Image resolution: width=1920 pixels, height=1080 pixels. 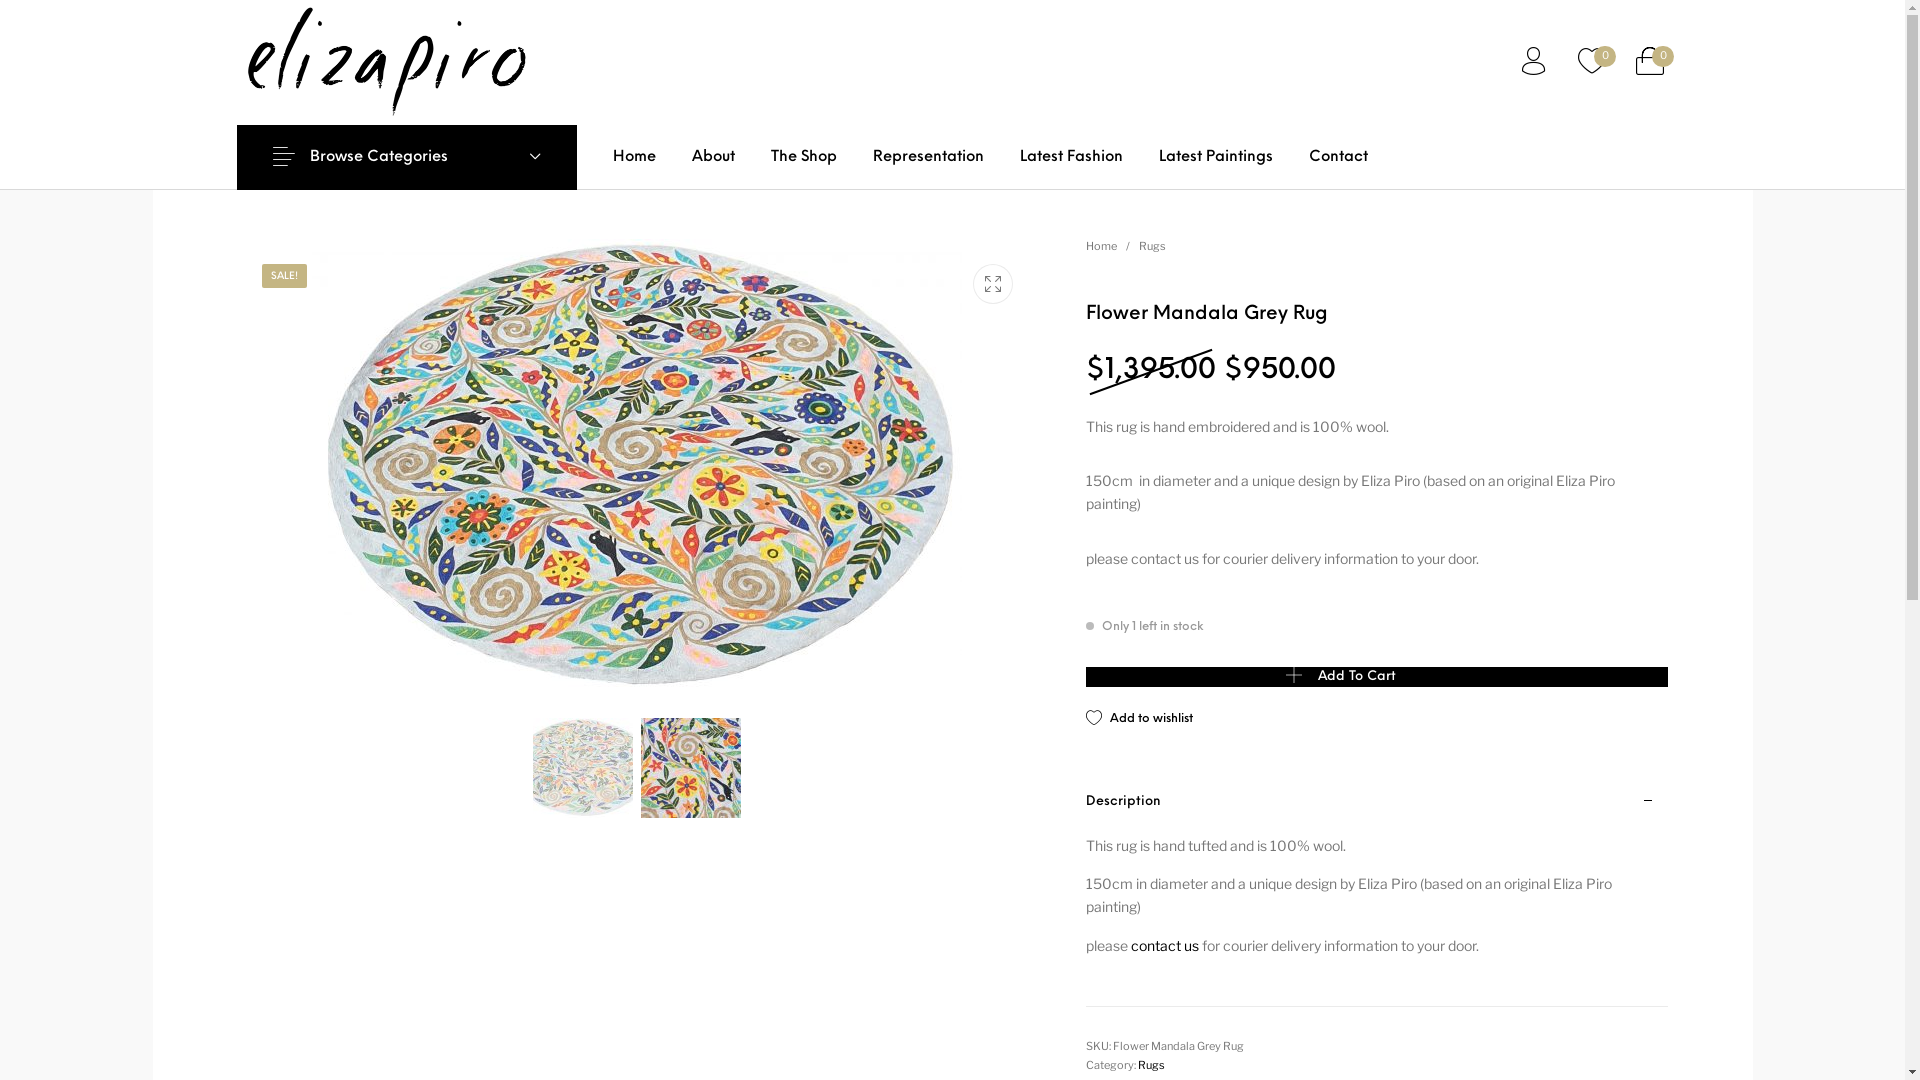 I want to click on Representation, so click(x=928, y=157).